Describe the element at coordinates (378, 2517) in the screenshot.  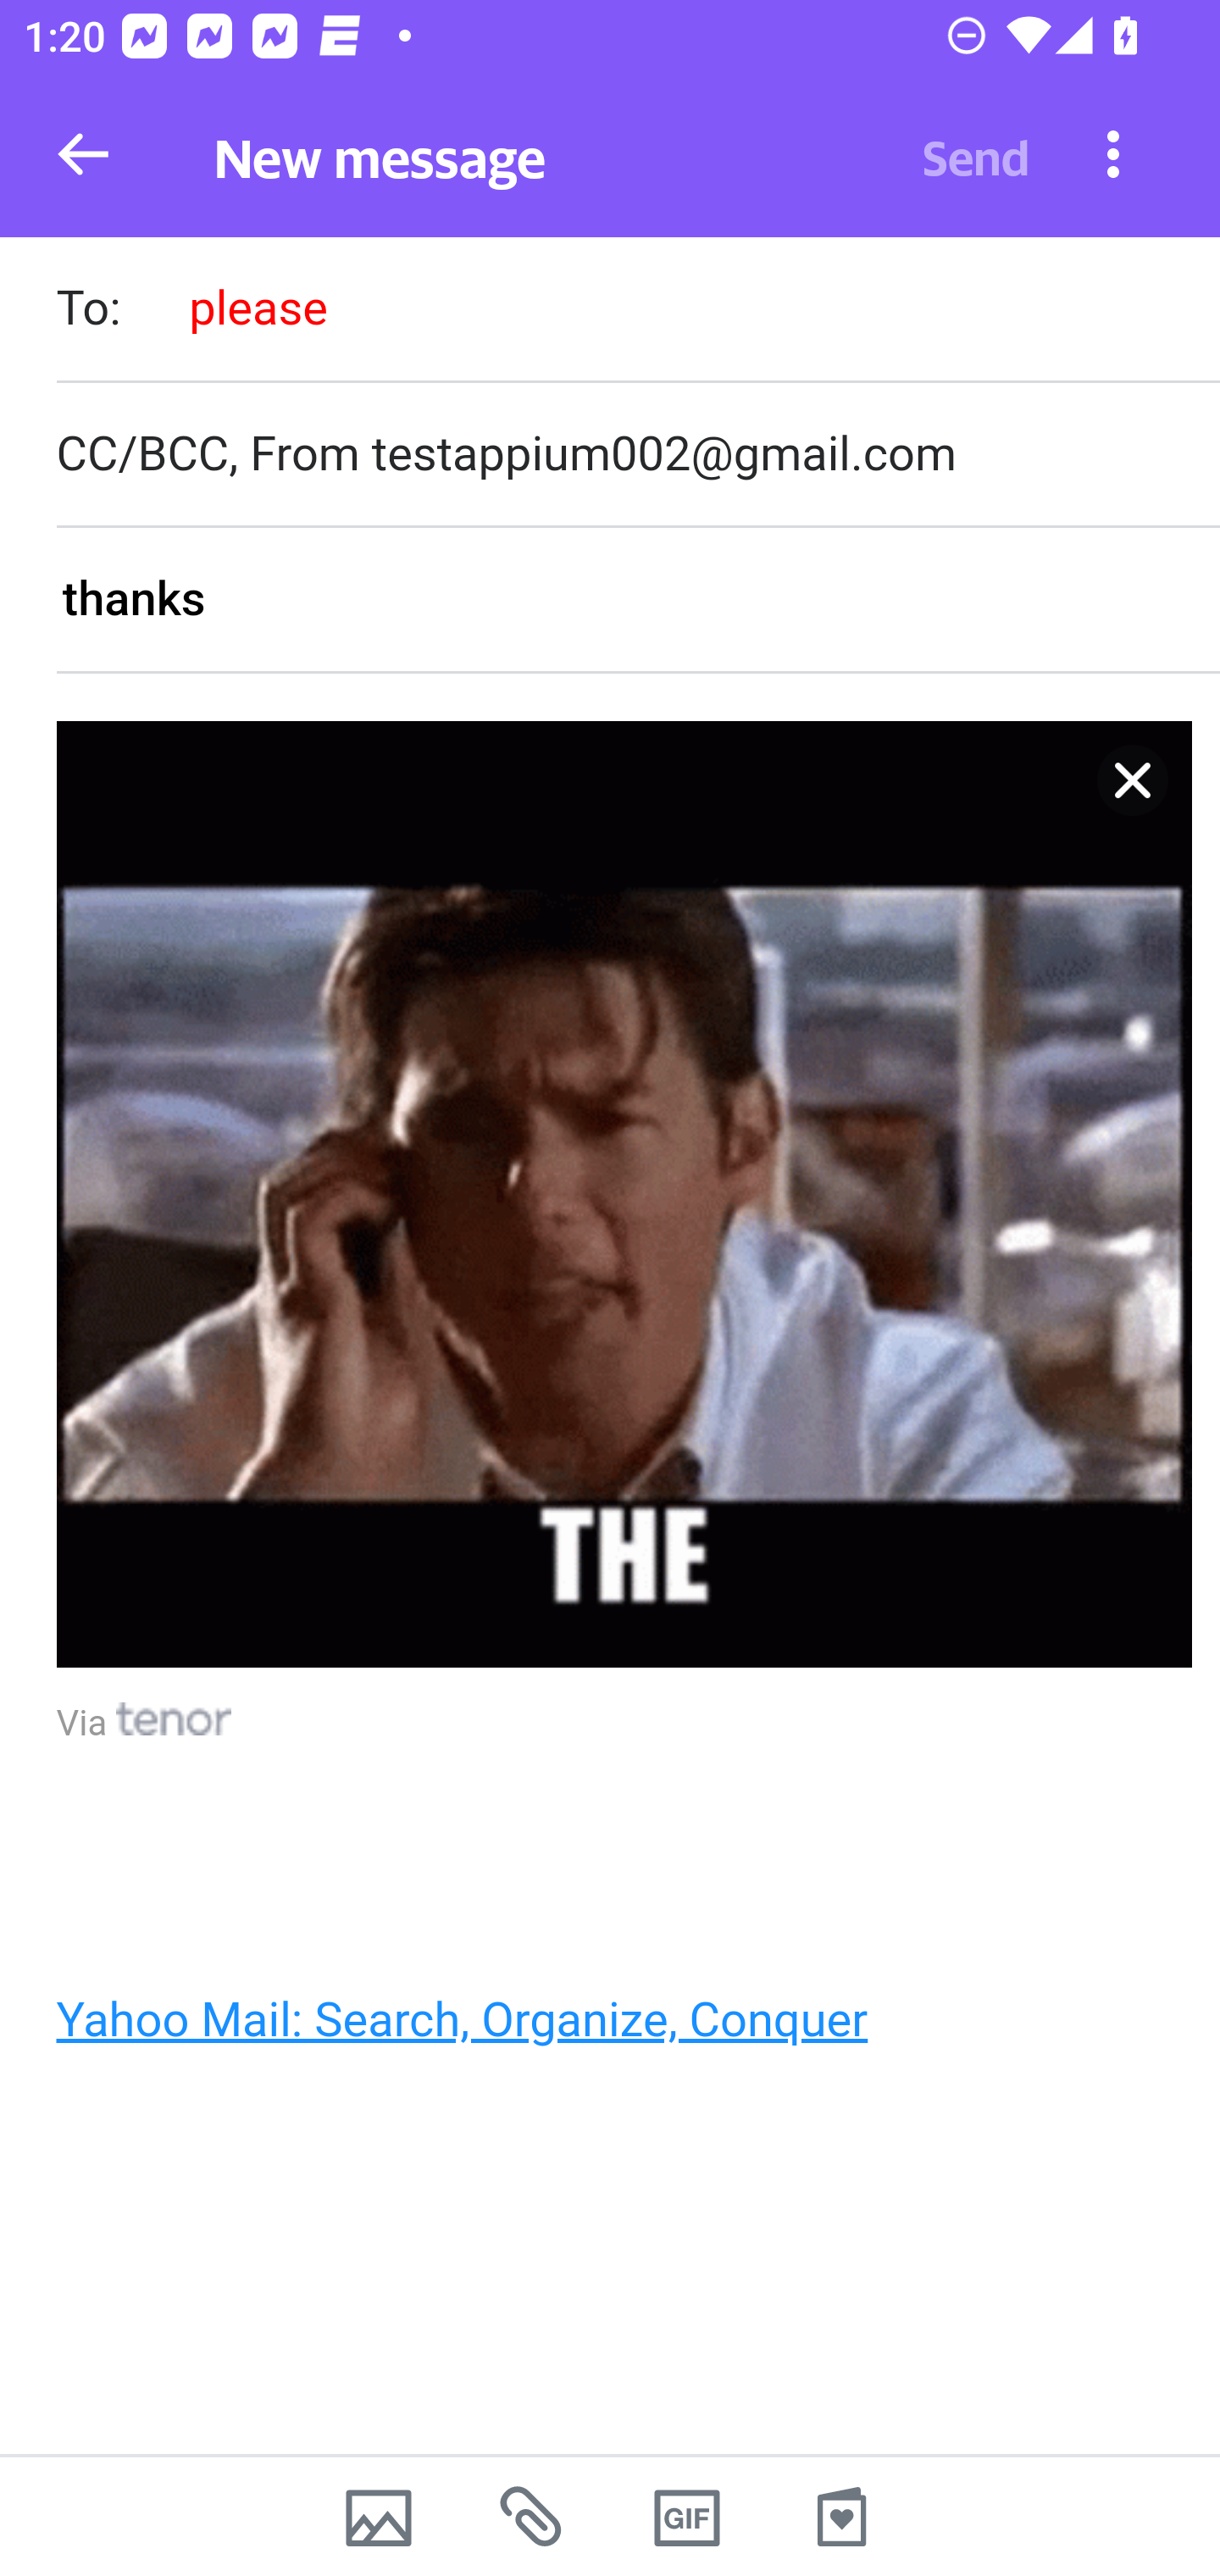
I see `Camera photos` at that location.